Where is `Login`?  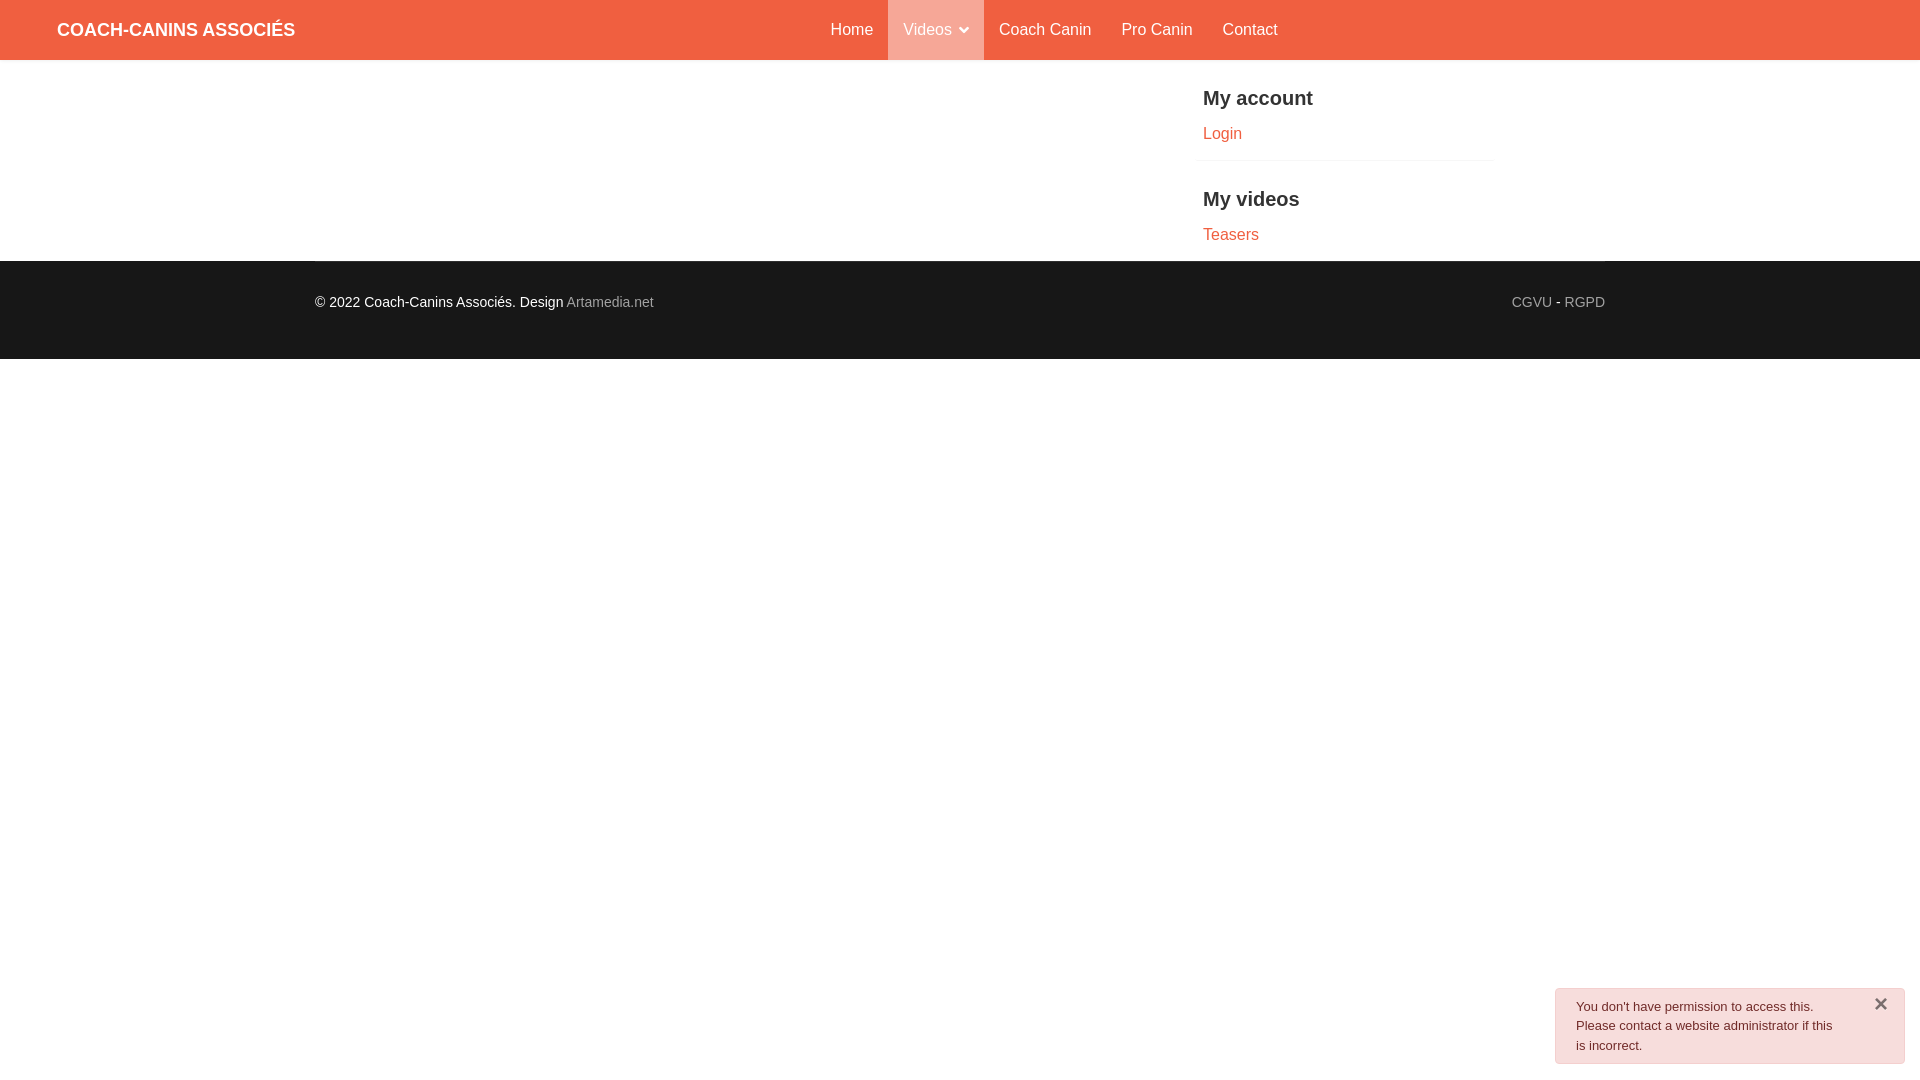
Login is located at coordinates (1345, 134).